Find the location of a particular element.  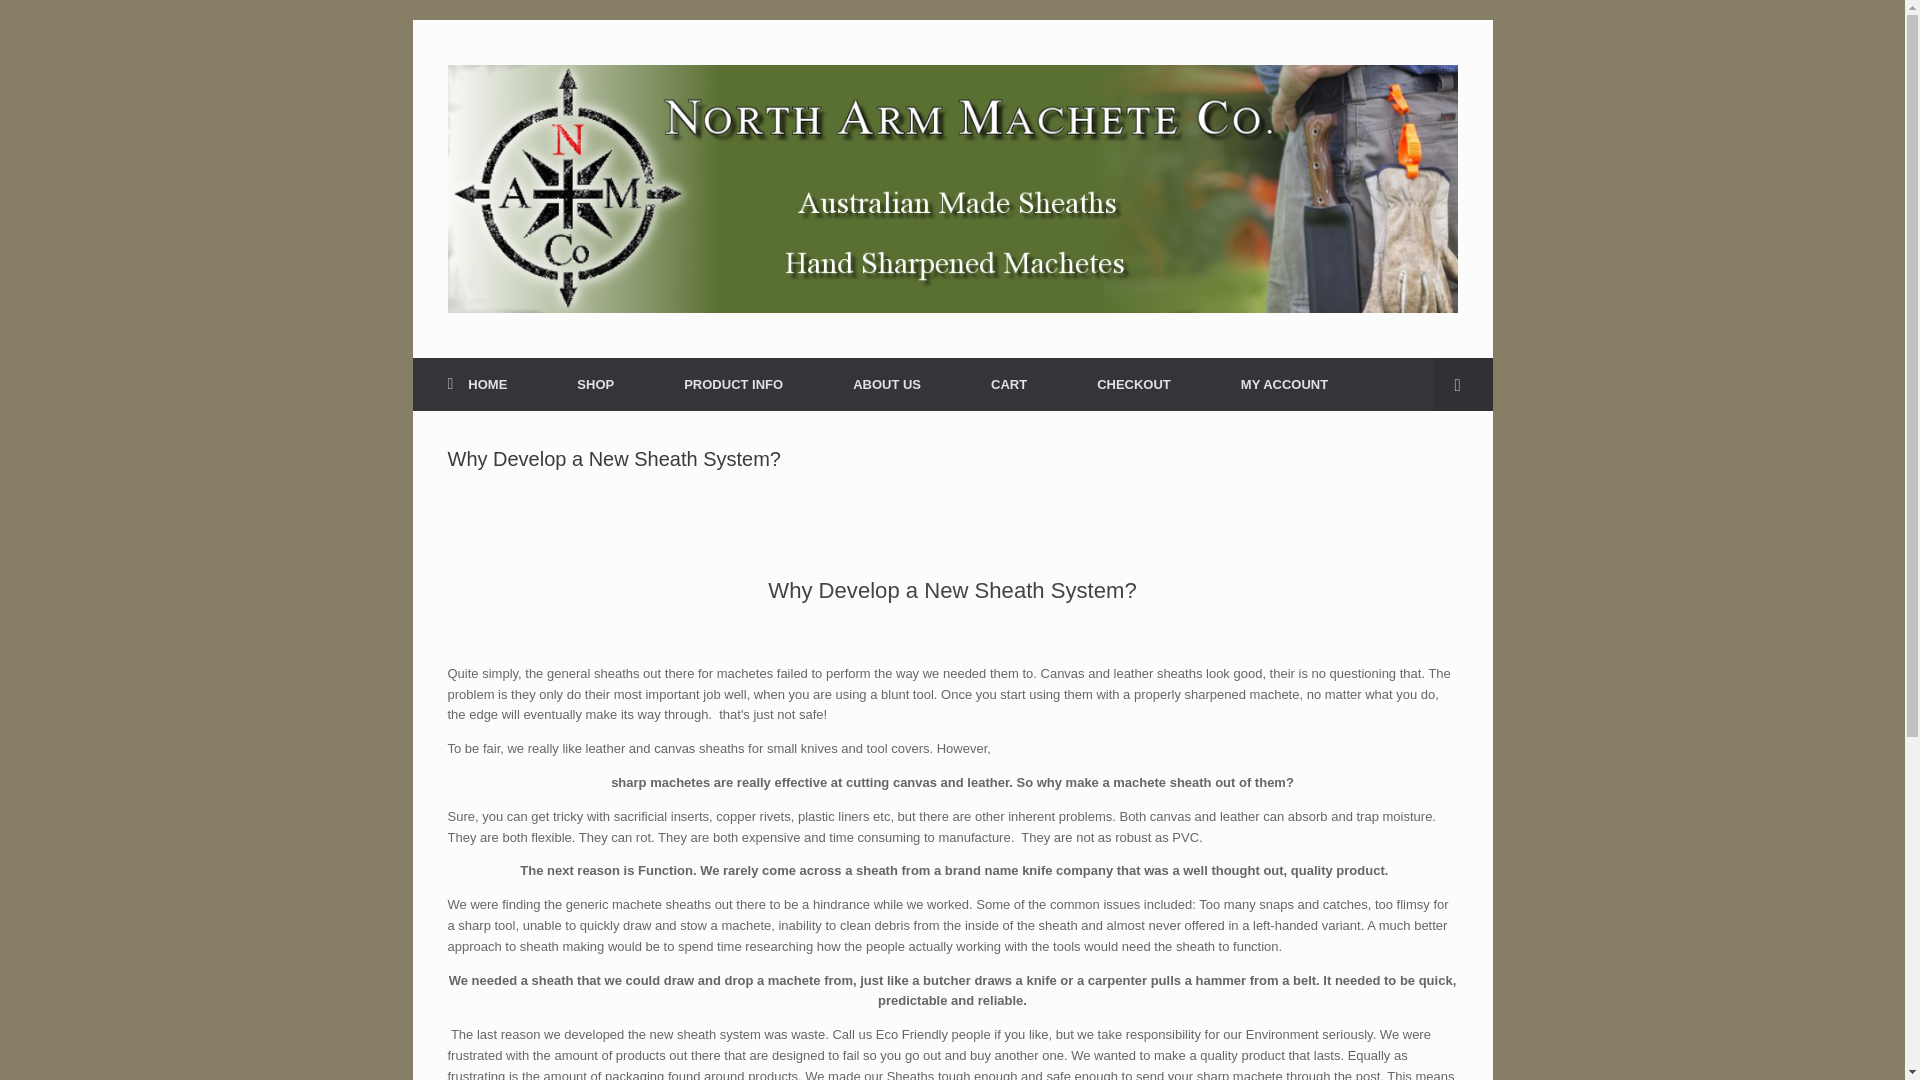

PRODUCT INFO is located at coordinates (732, 384).